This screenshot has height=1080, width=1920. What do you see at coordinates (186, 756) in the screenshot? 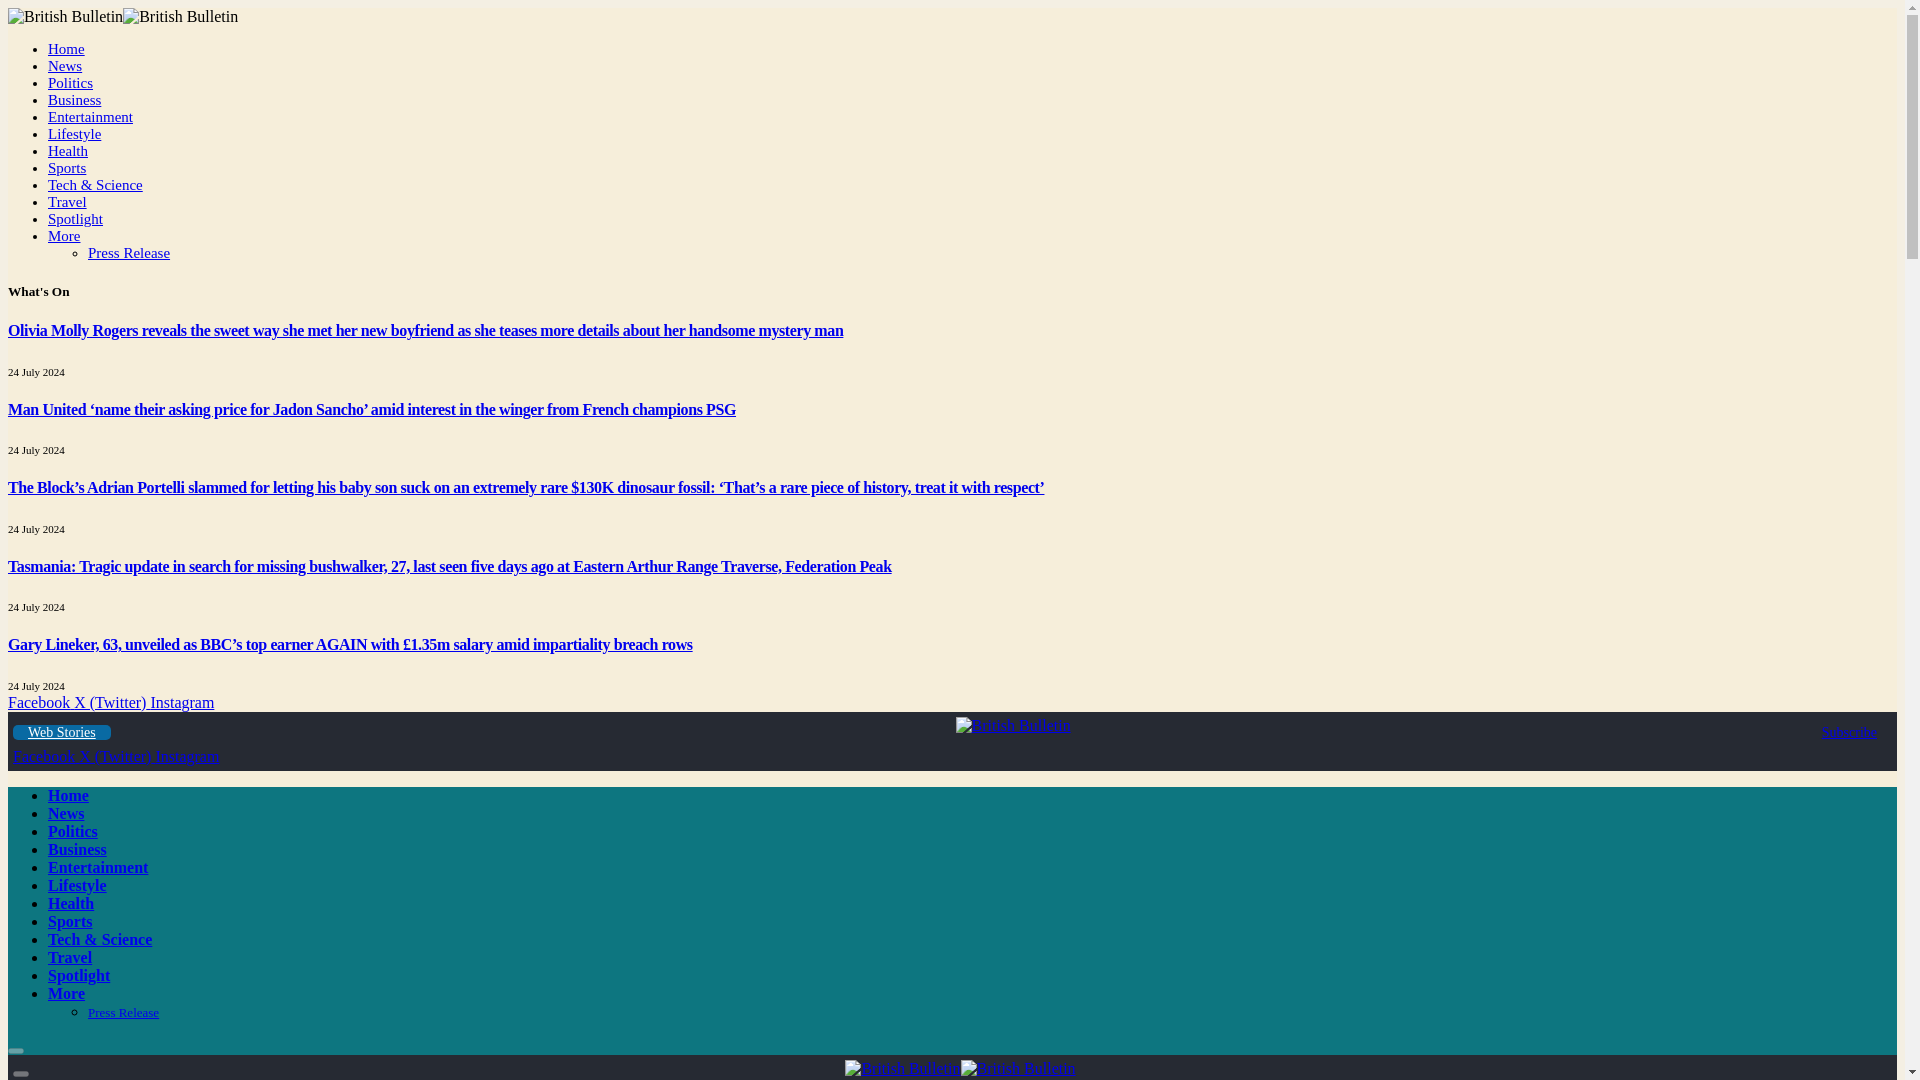
I see `Instagram` at bounding box center [186, 756].